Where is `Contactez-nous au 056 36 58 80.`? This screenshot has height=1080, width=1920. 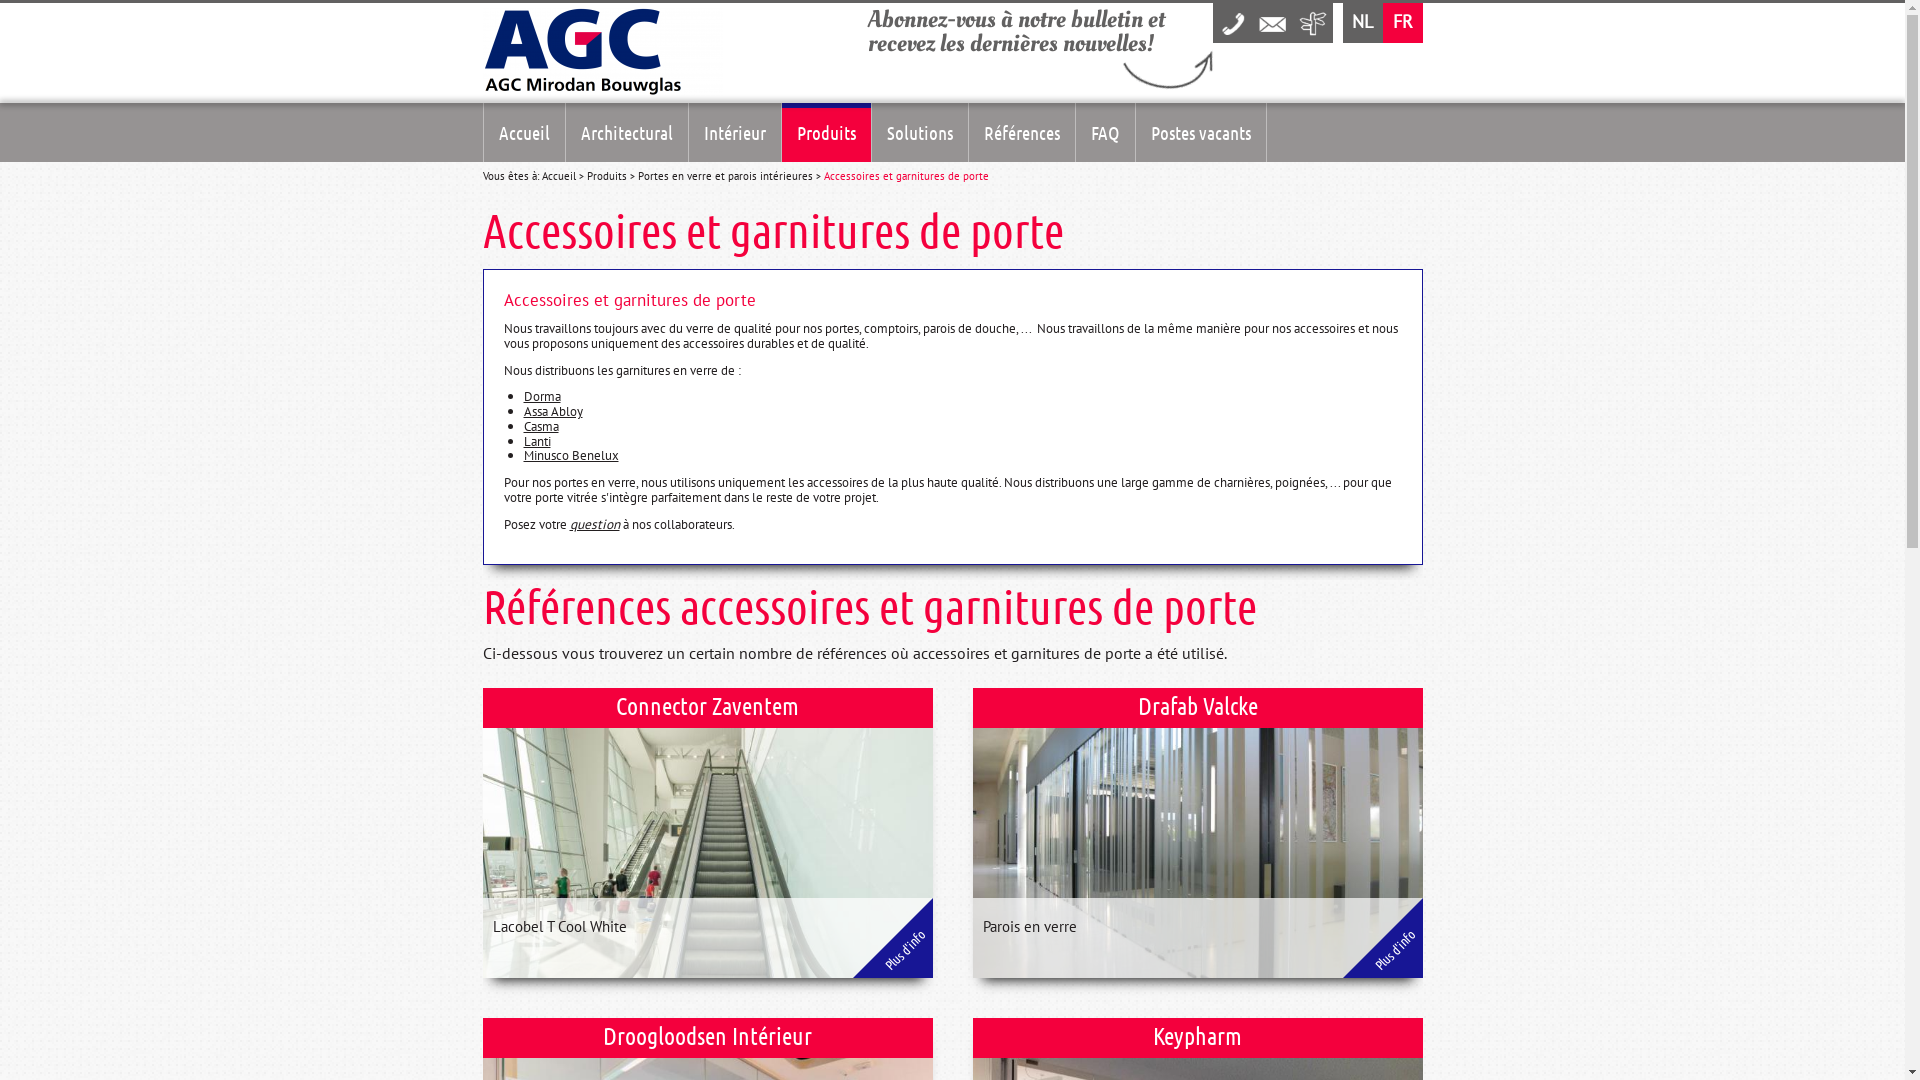 Contactez-nous au 056 36 58 80. is located at coordinates (1232, 23).